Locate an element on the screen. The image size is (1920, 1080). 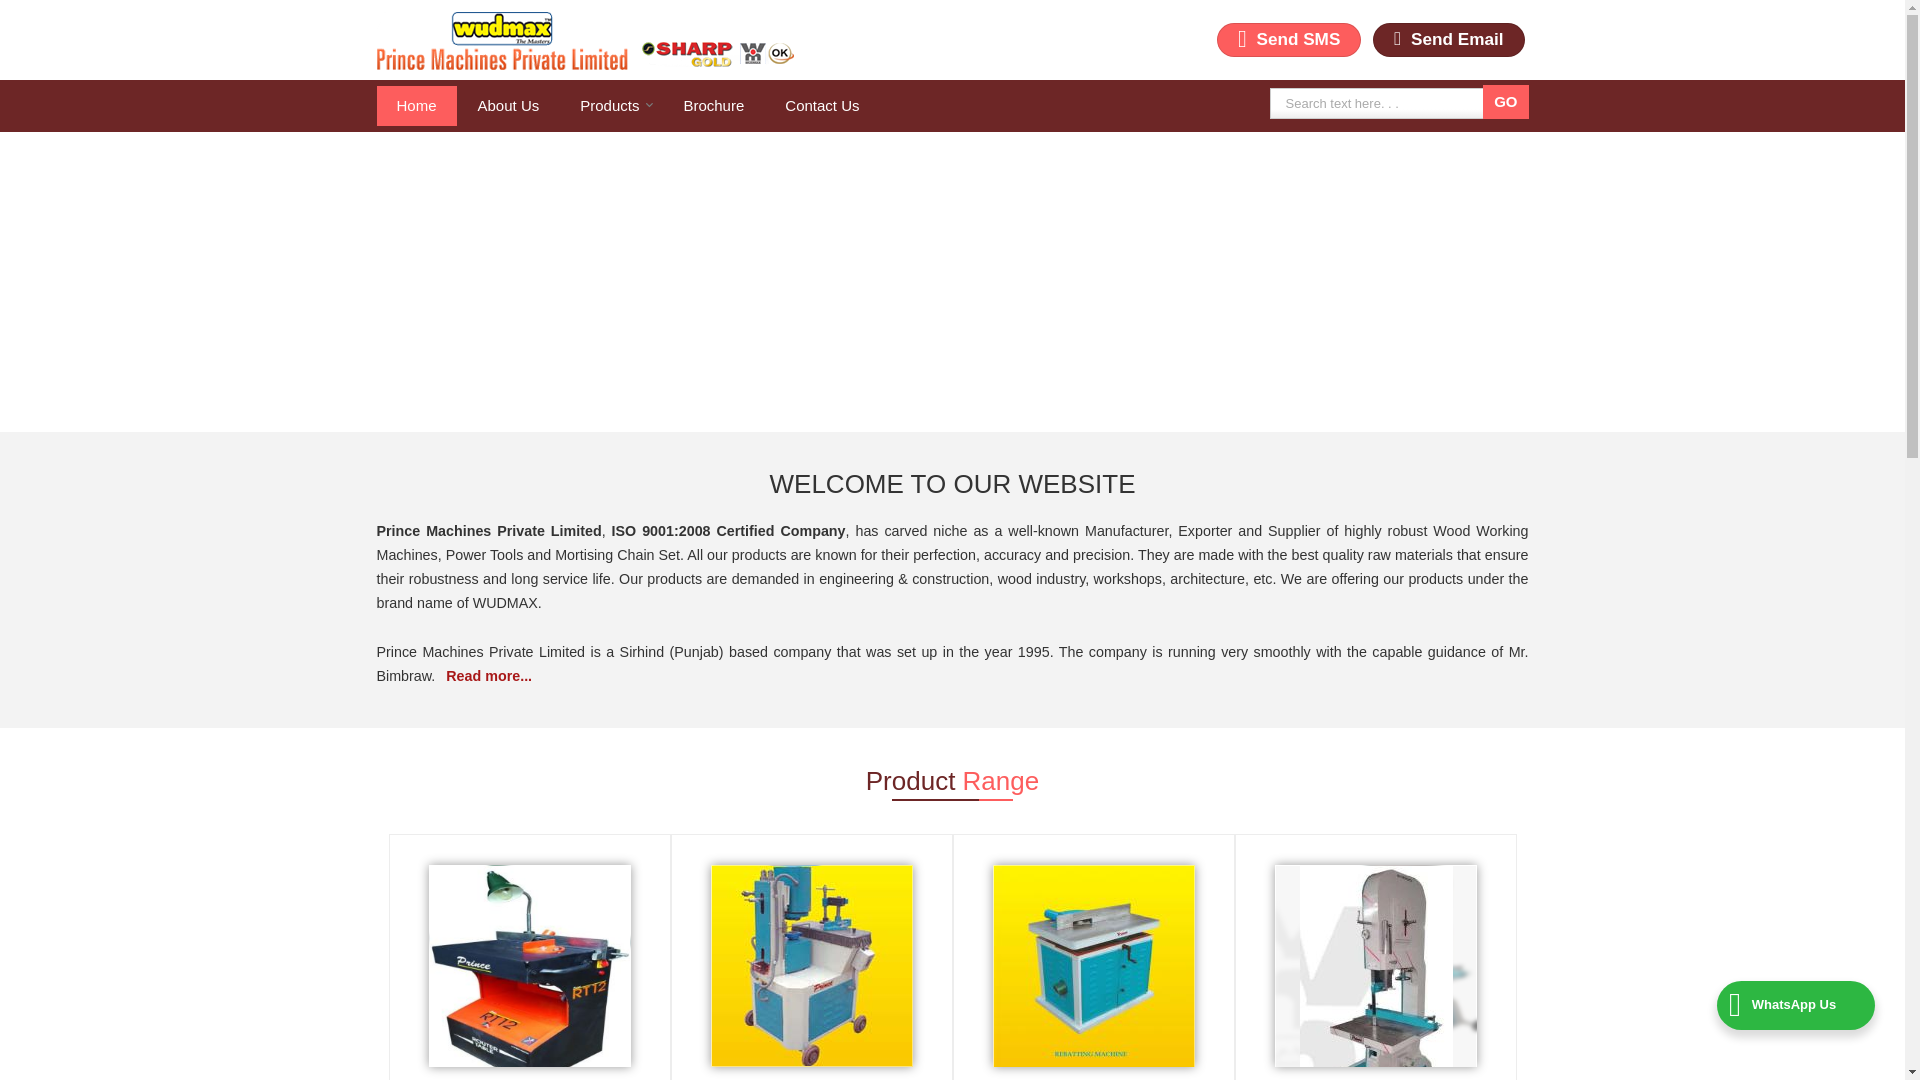
Router Table is located at coordinates (530, 973).